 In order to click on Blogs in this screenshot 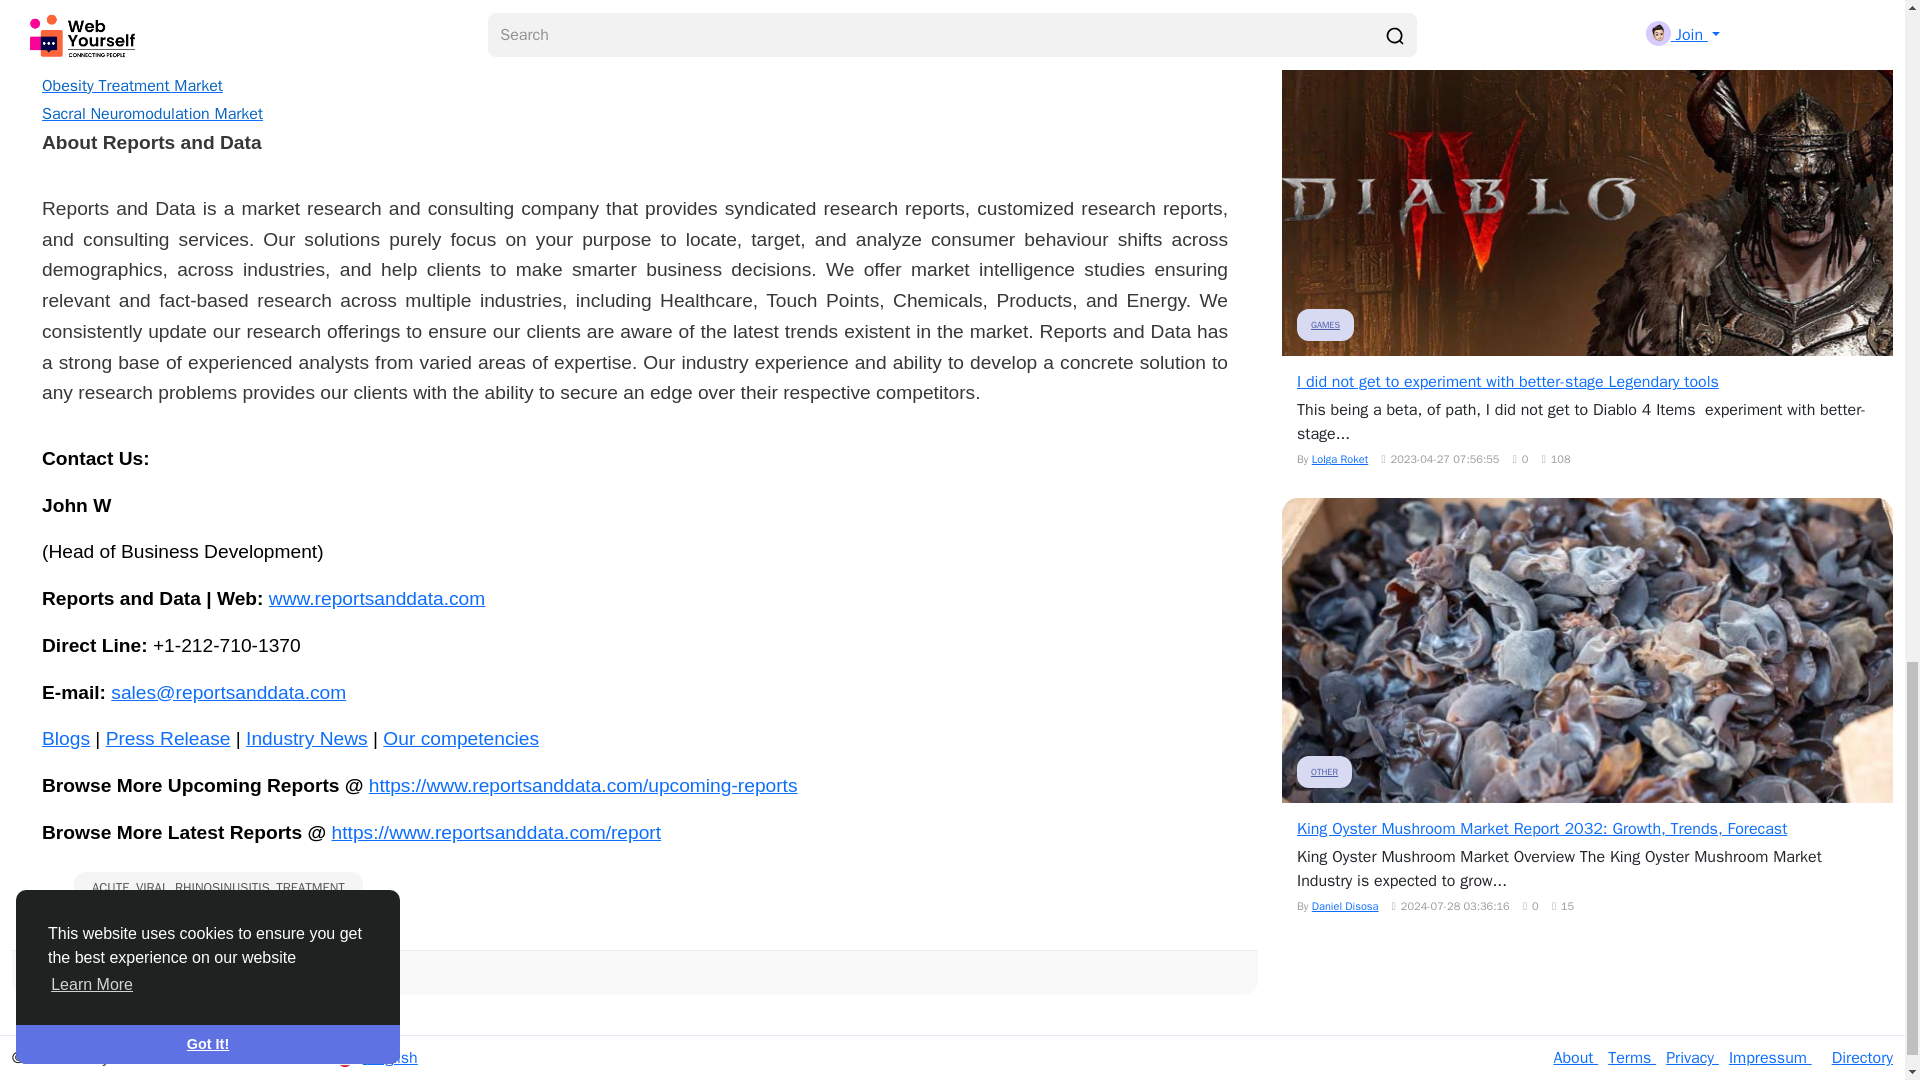, I will do `click(66, 738)`.